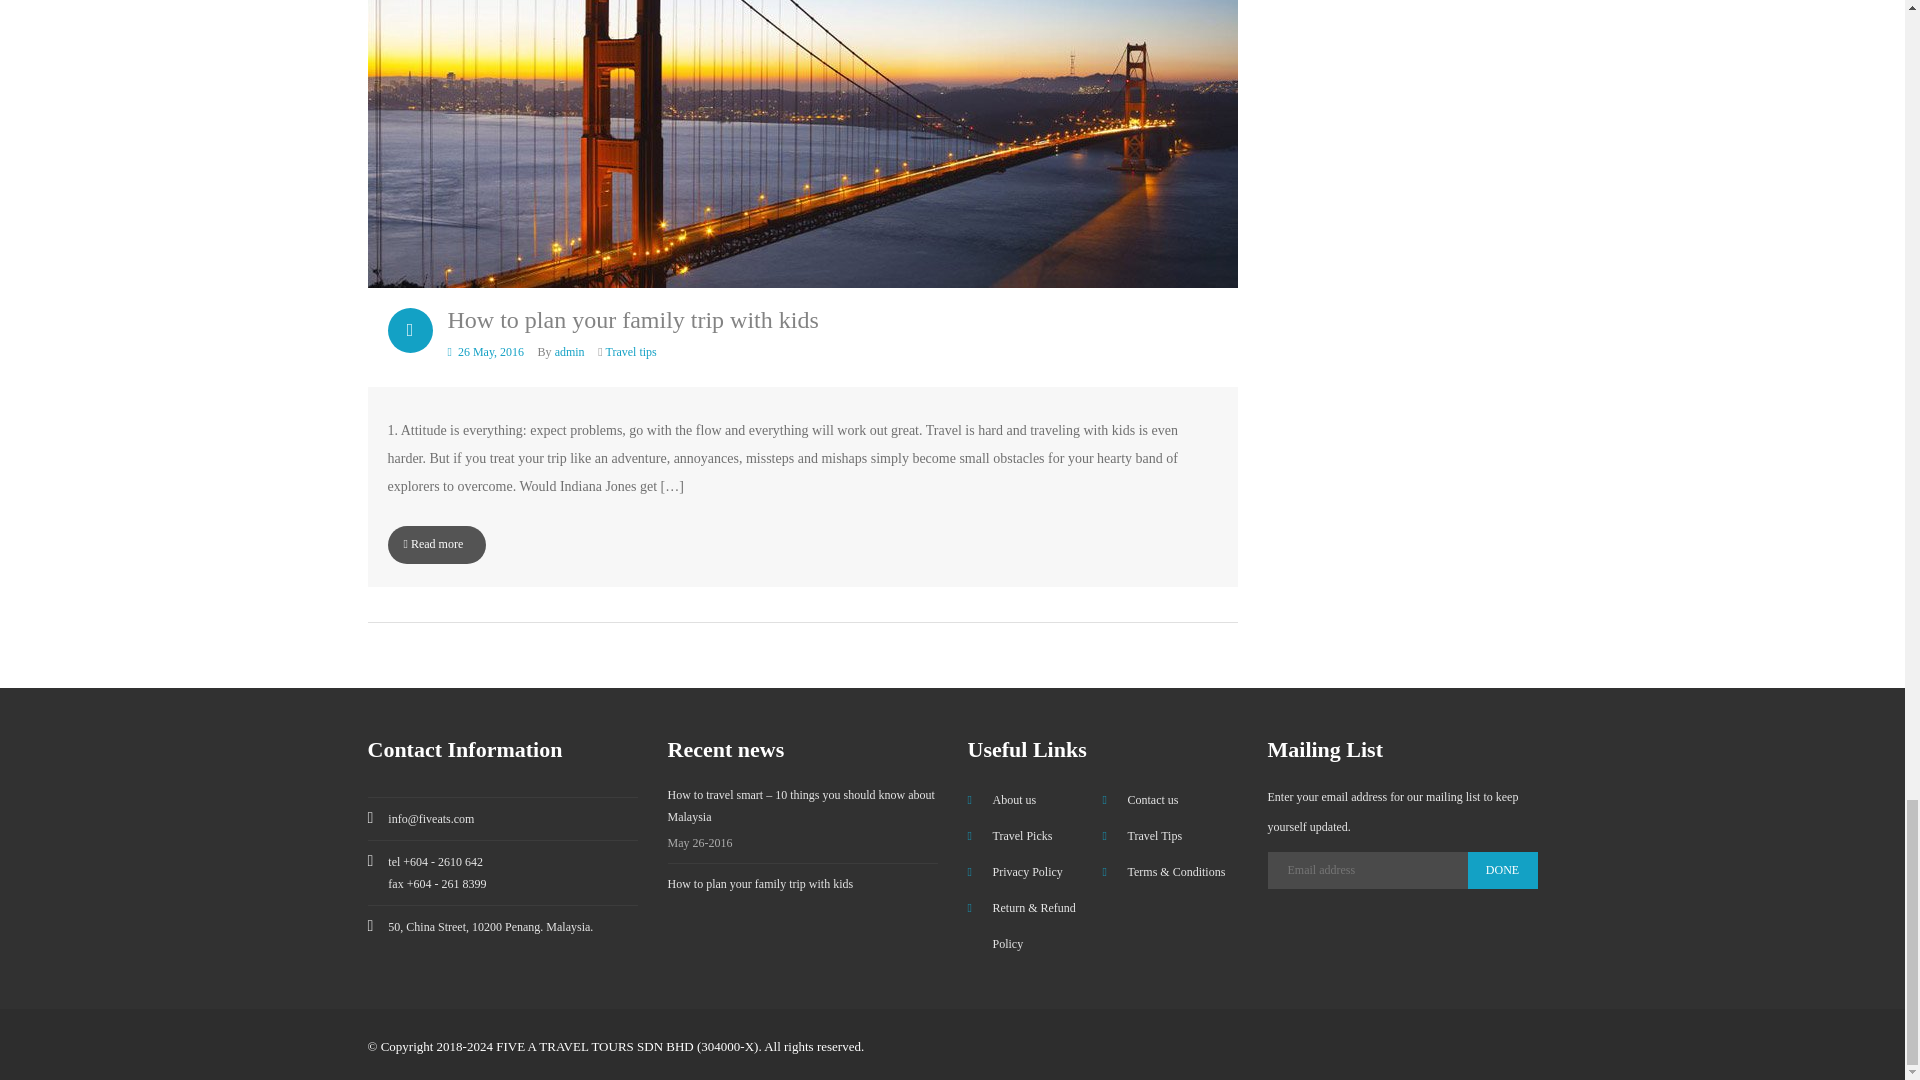  I want to click on About us, so click(1002, 799).